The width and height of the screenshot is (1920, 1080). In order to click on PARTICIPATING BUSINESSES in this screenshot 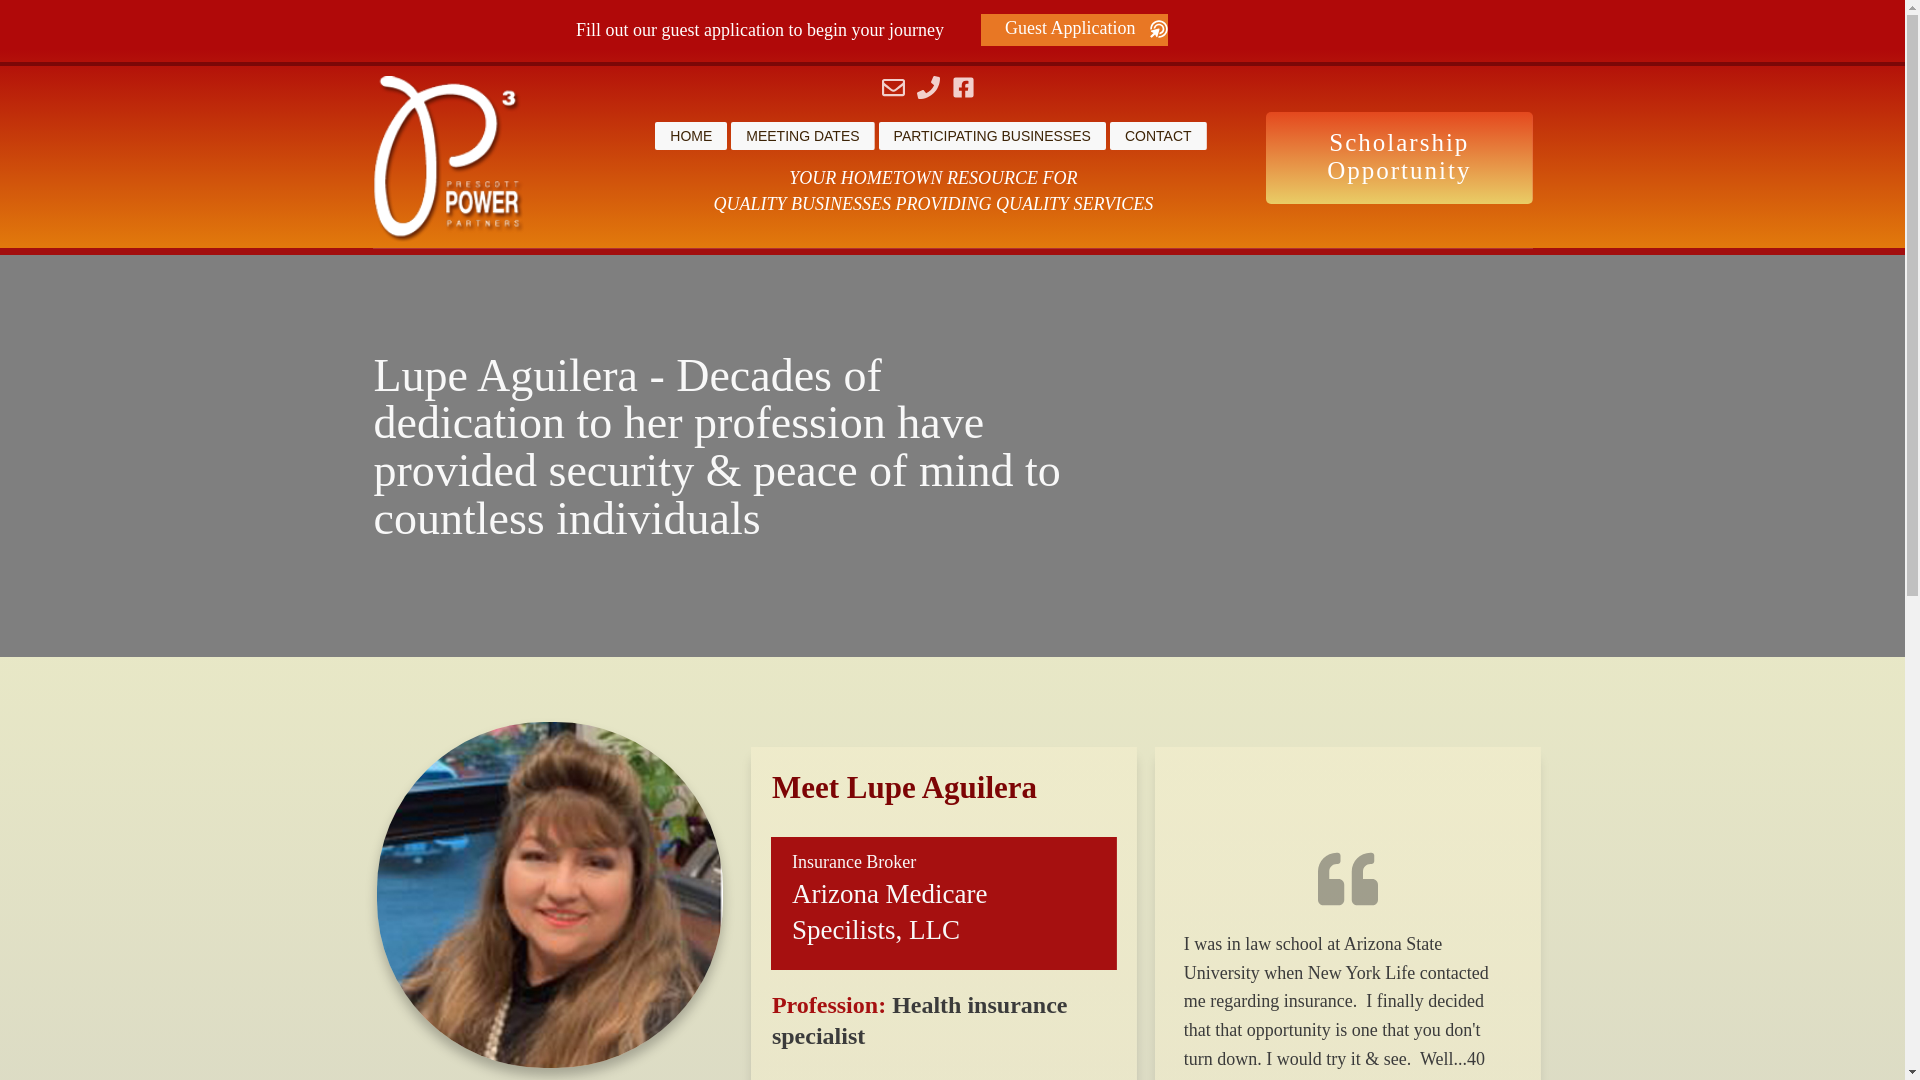, I will do `click(992, 136)`.